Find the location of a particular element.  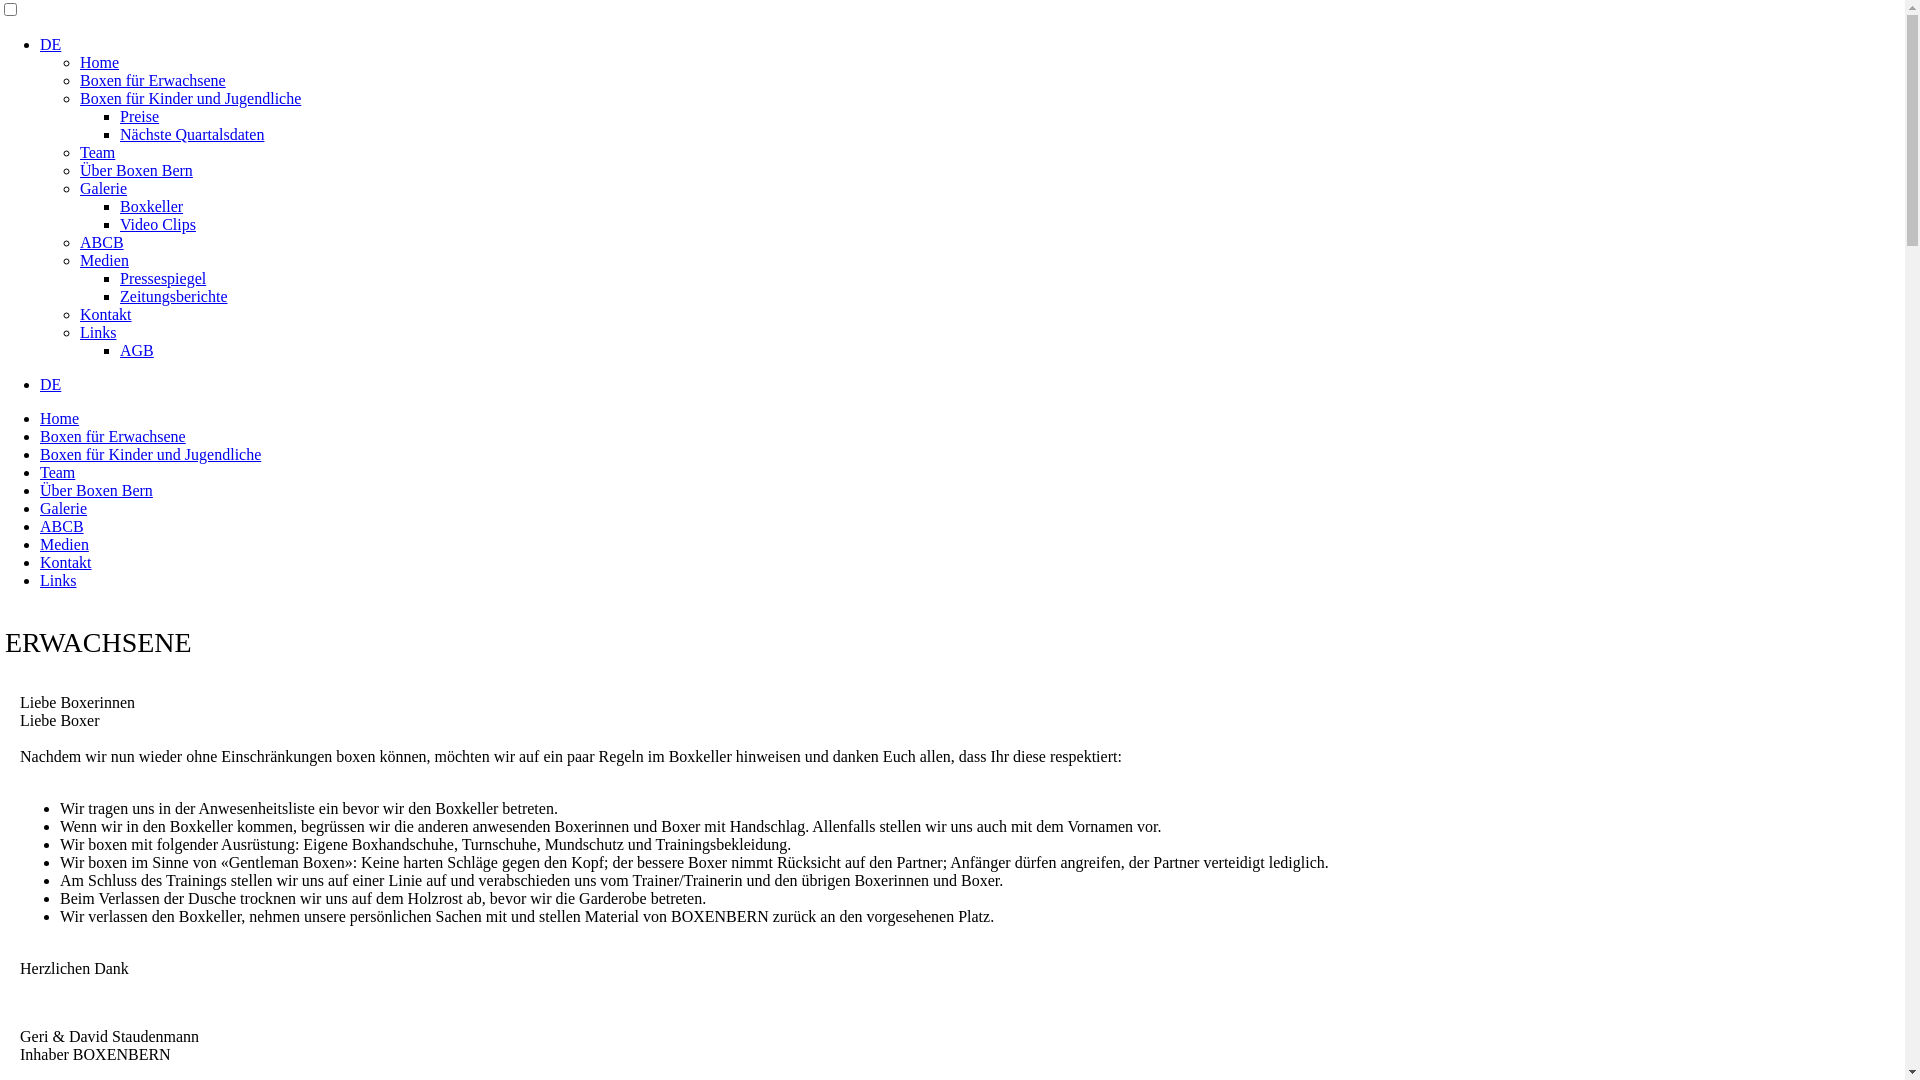

Pressespiegel is located at coordinates (163, 278).